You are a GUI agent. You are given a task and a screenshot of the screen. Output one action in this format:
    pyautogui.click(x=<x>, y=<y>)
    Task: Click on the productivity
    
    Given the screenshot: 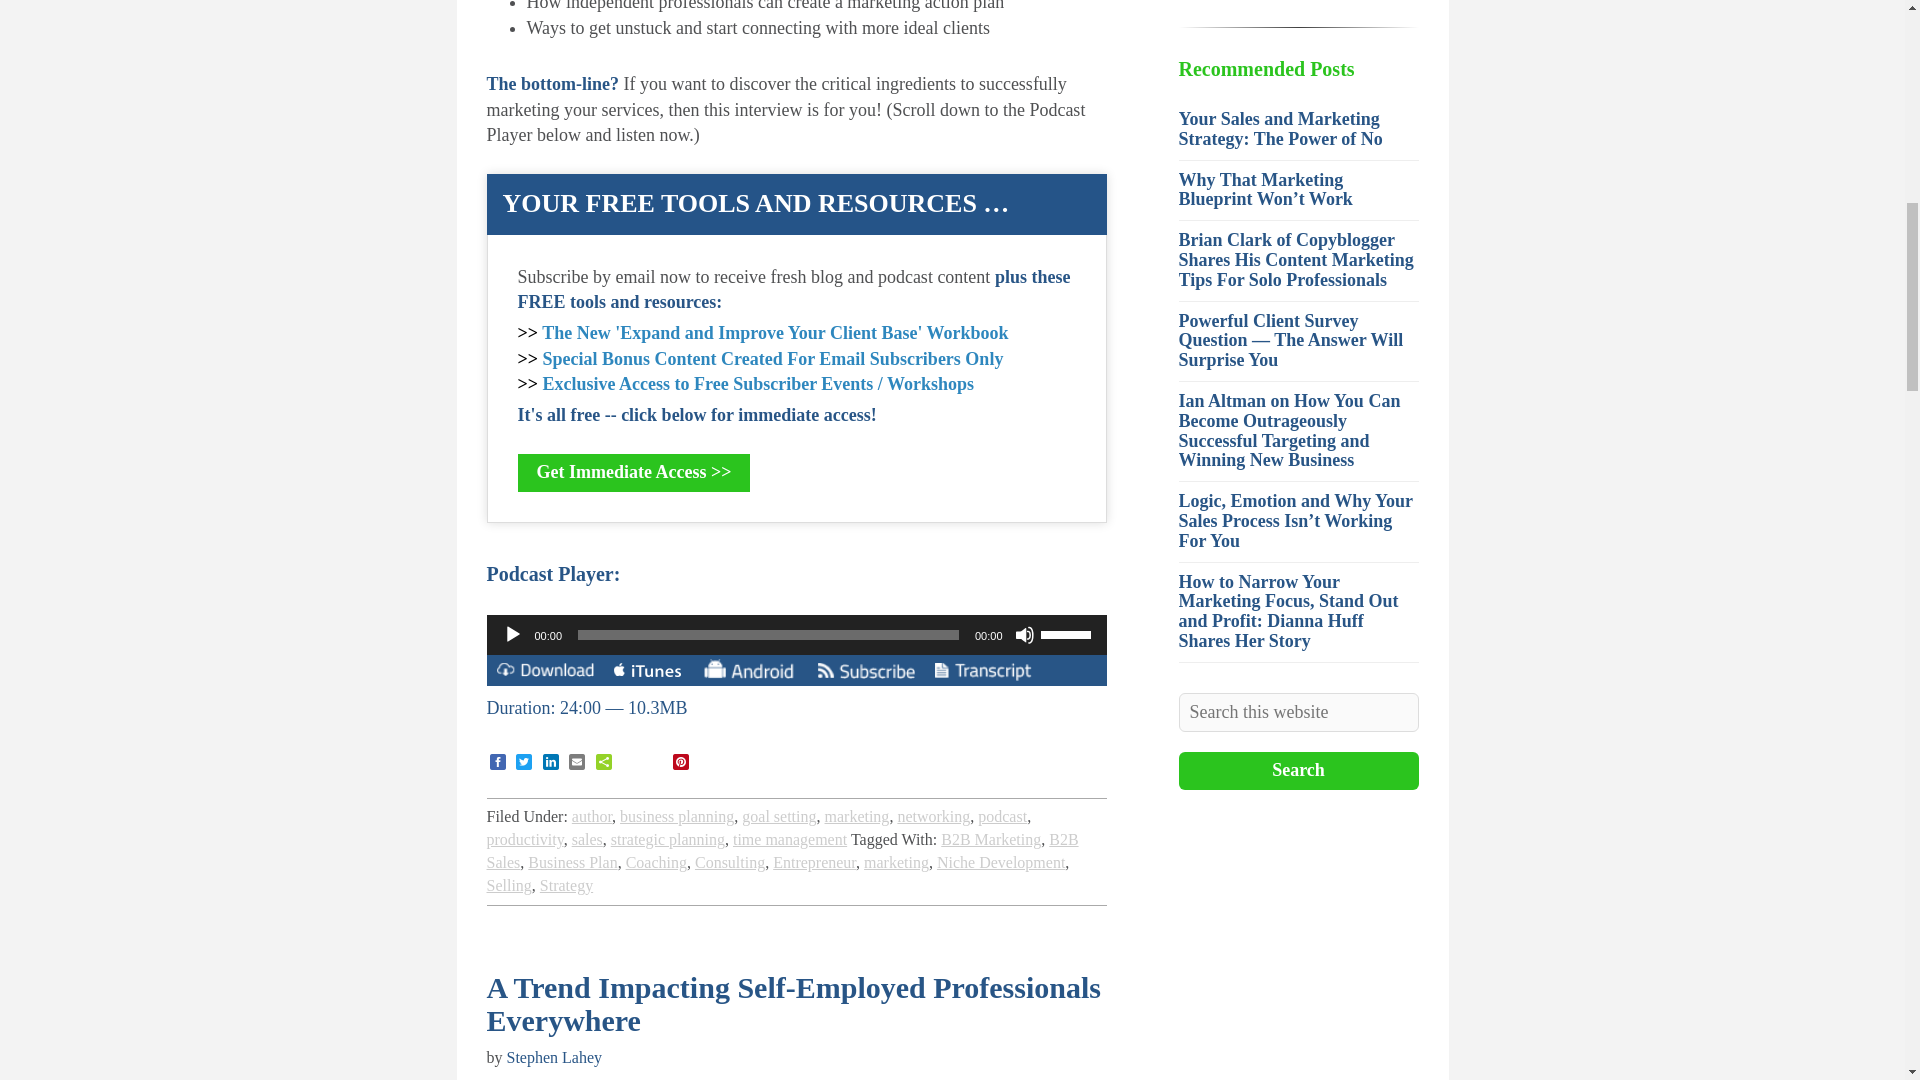 What is the action you would take?
    pyautogui.click(x=524, y=838)
    